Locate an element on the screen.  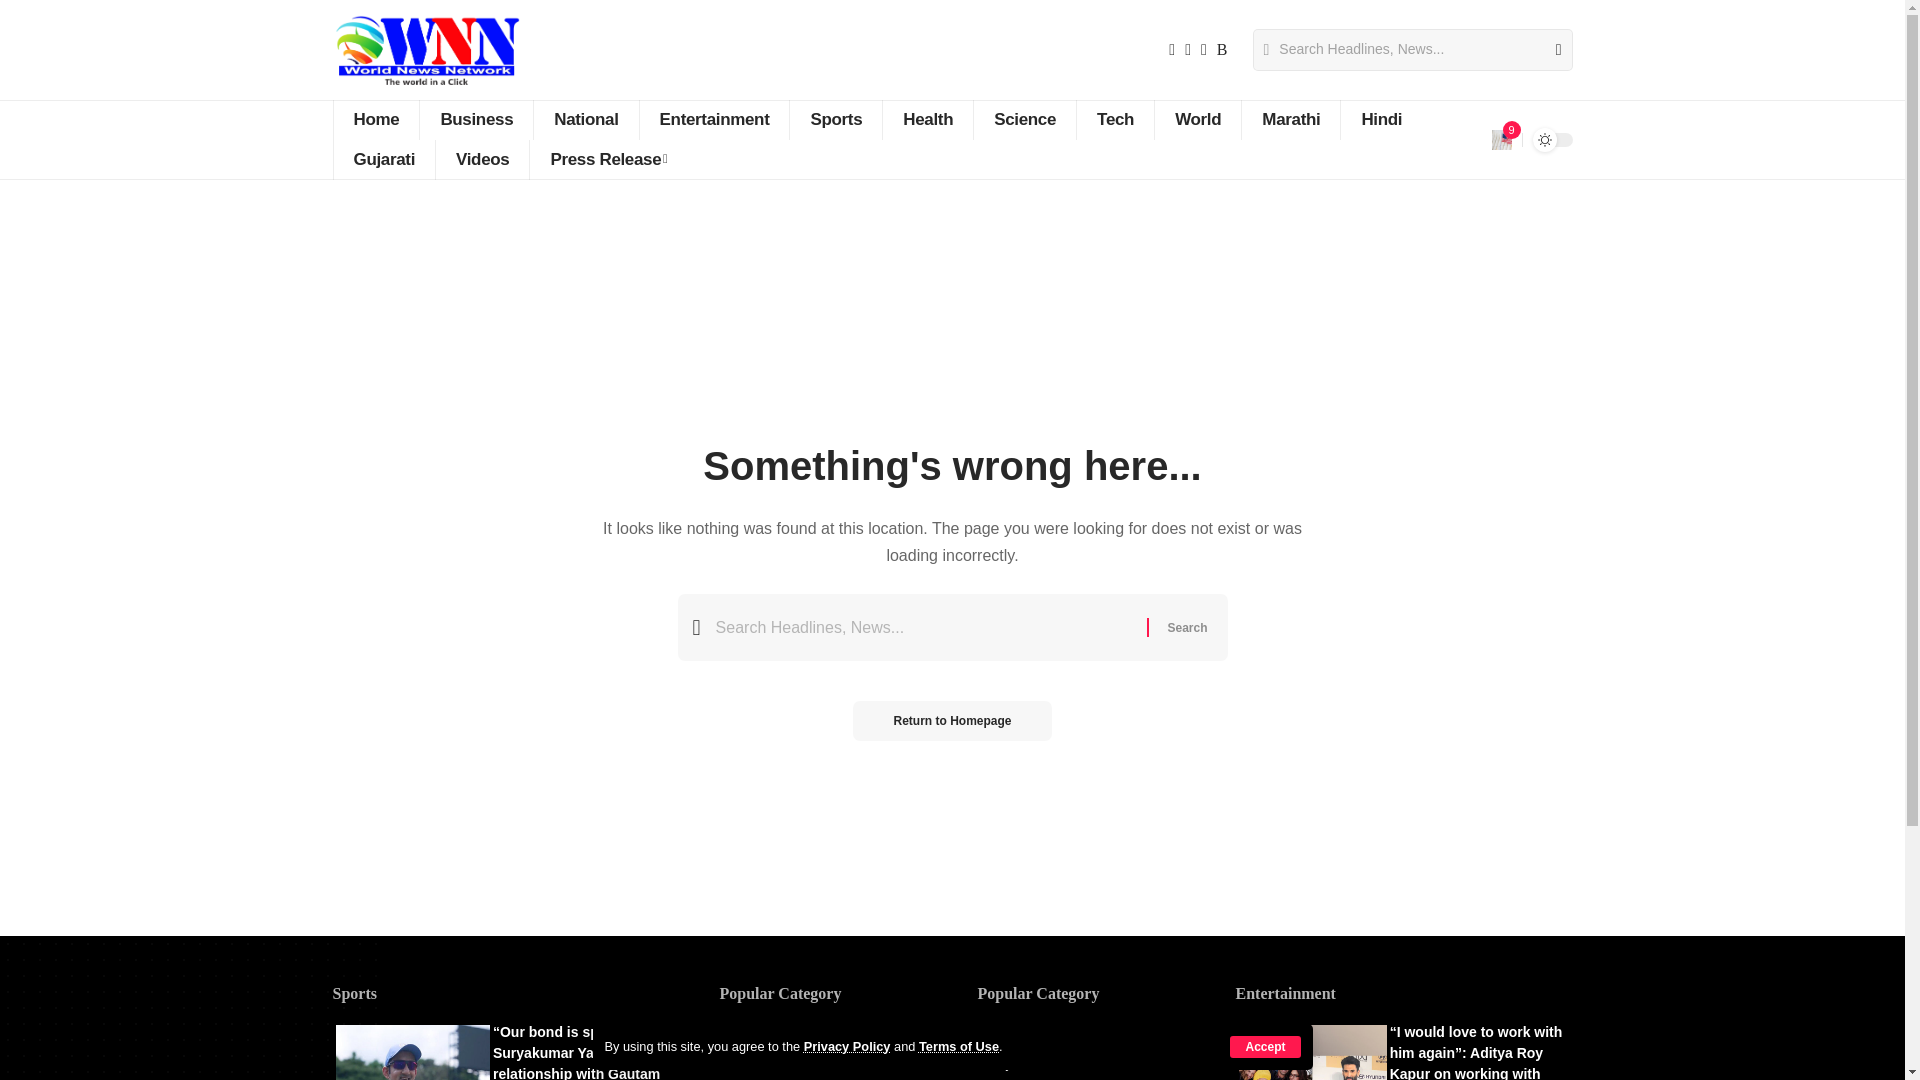
Privacy Policy is located at coordinates (847, 1046).